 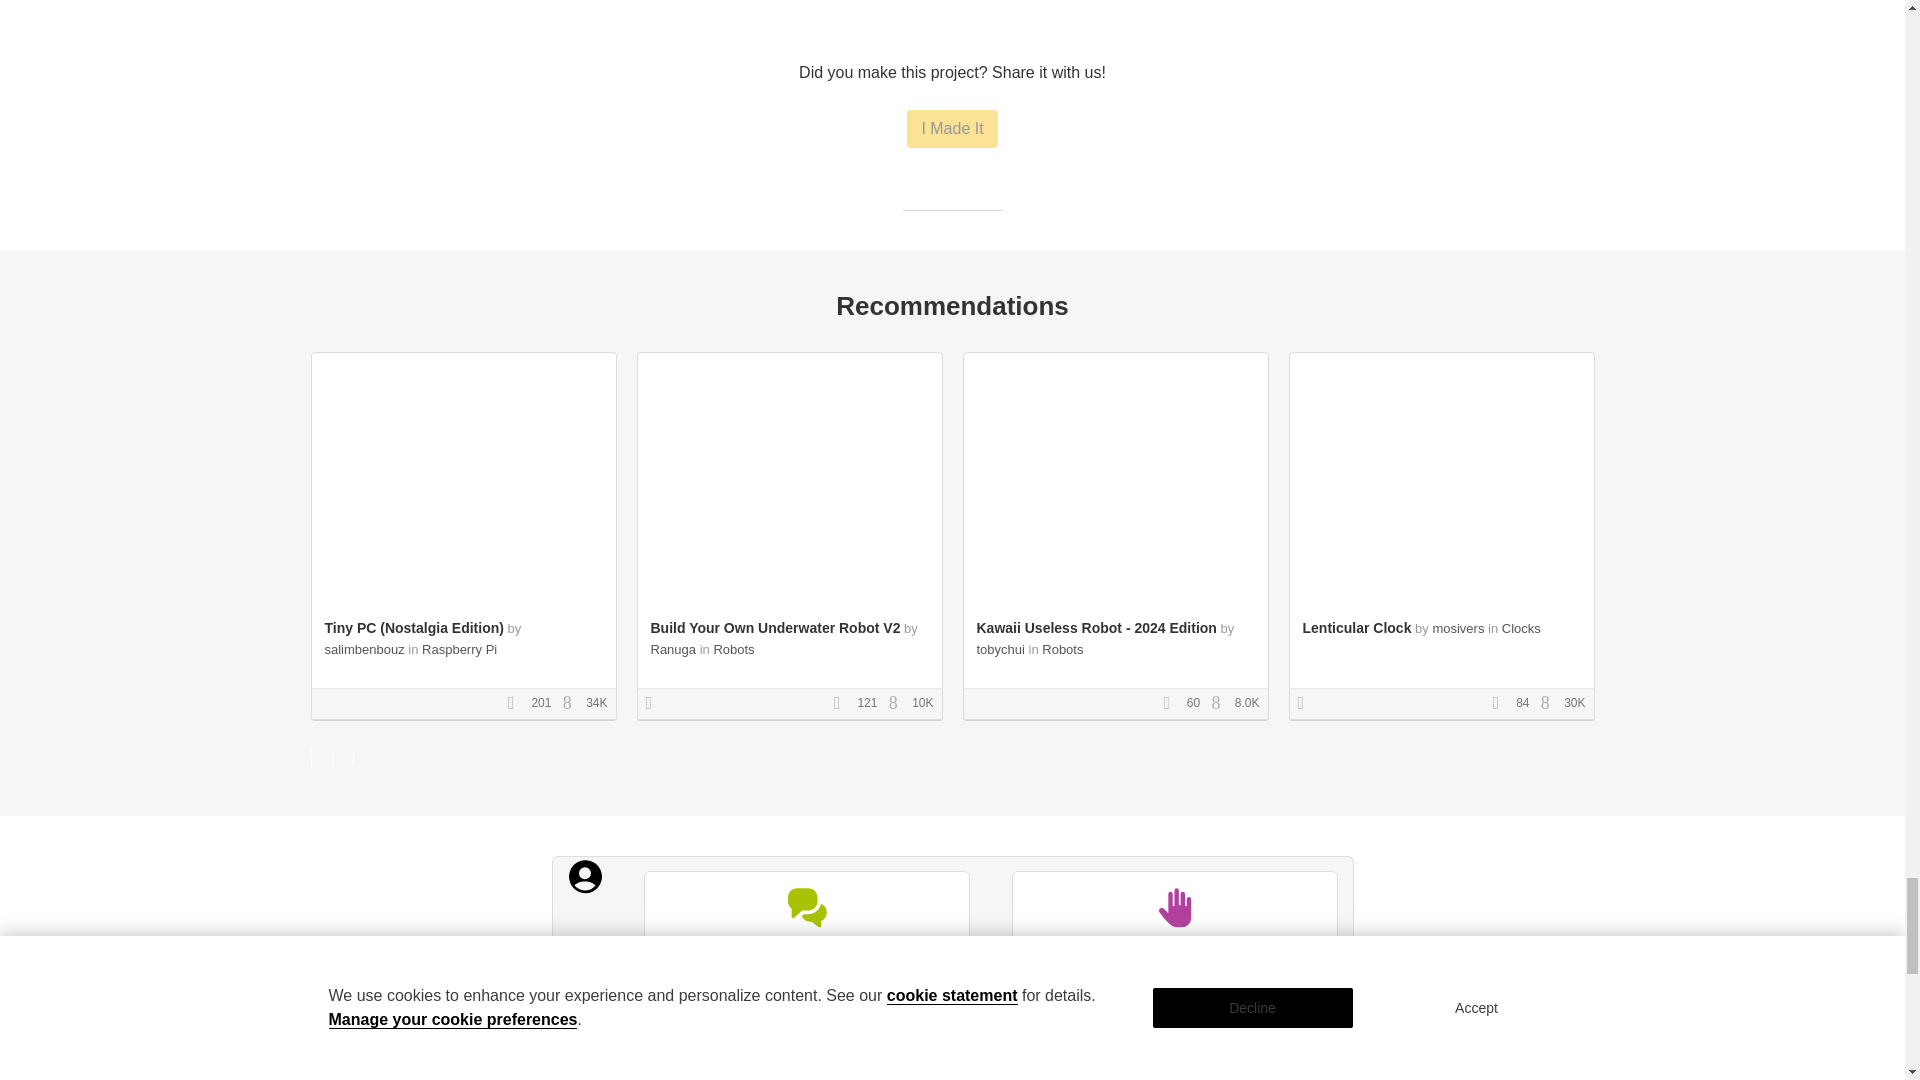 I want to click on Contest Winner, so click(x=656, y=703).